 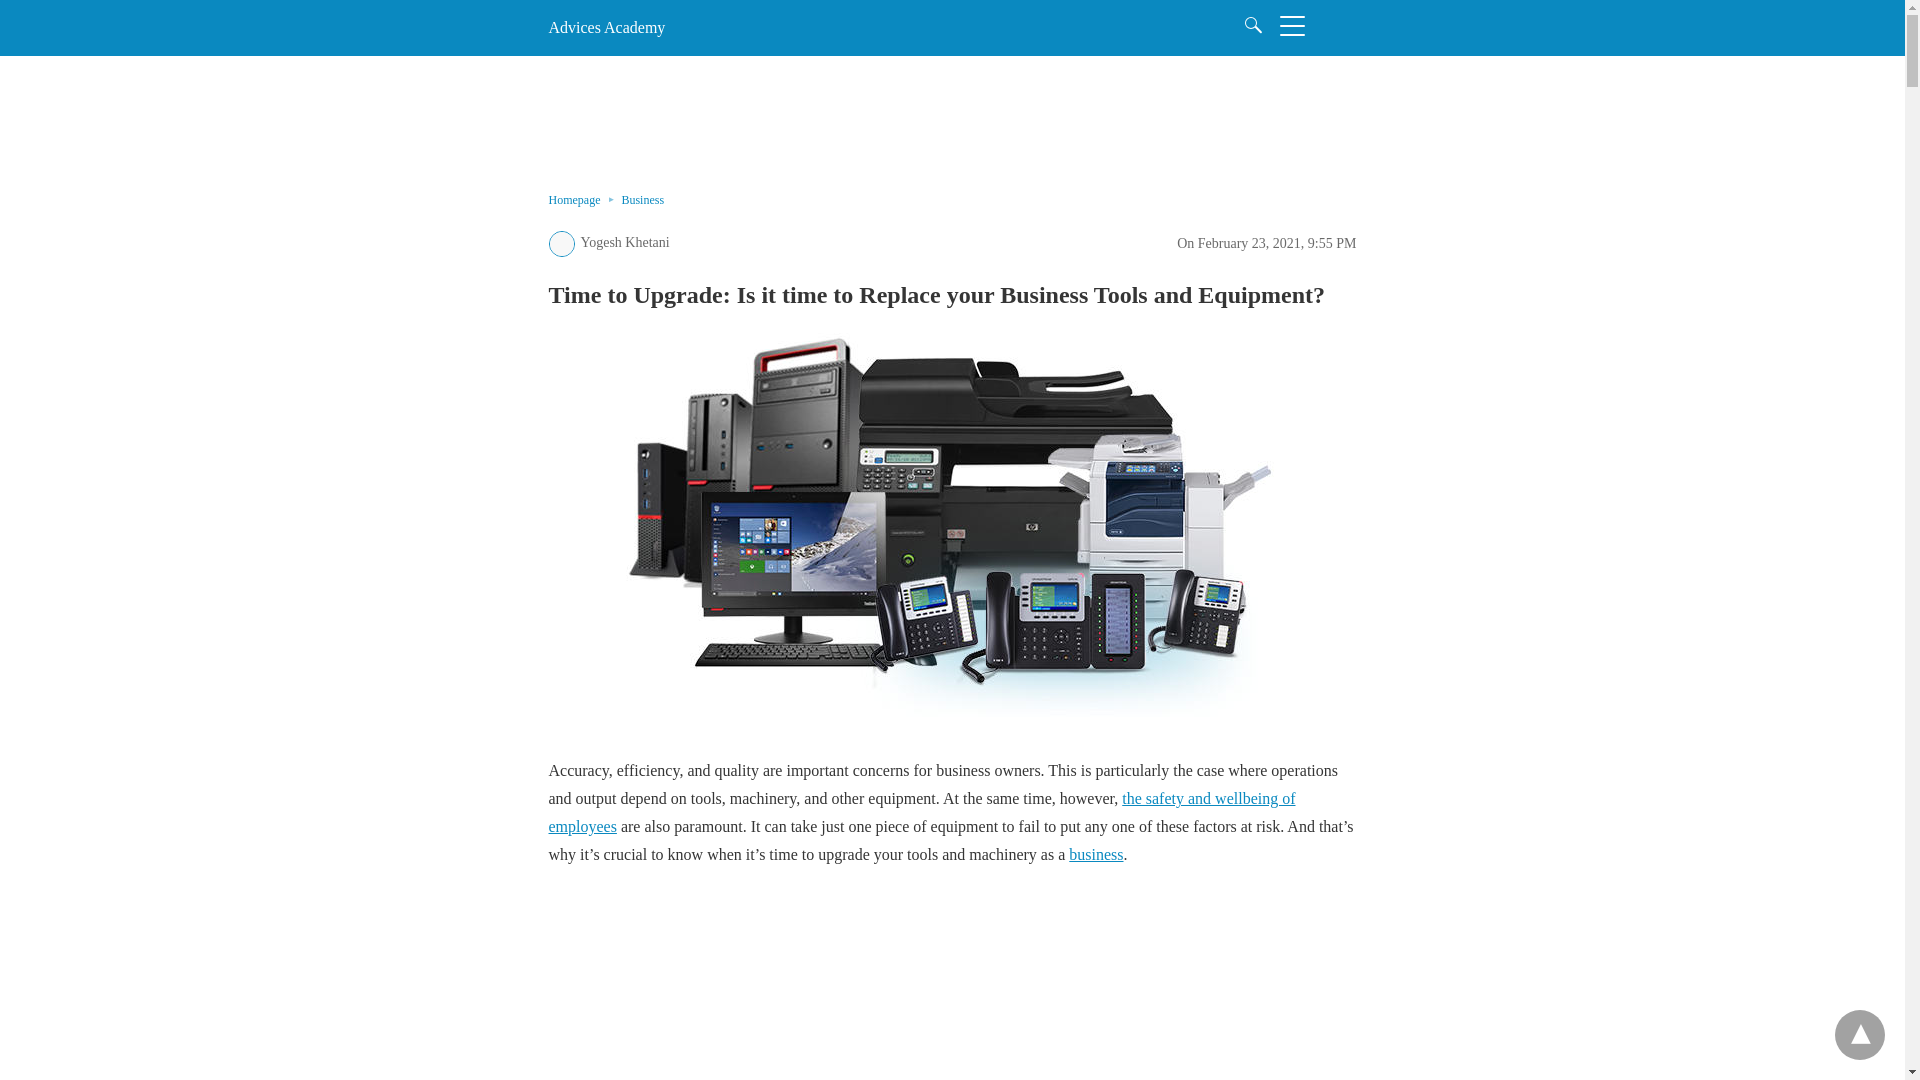 I want to click on the safety and wellbeing of employees, so click(x=920, y=812).